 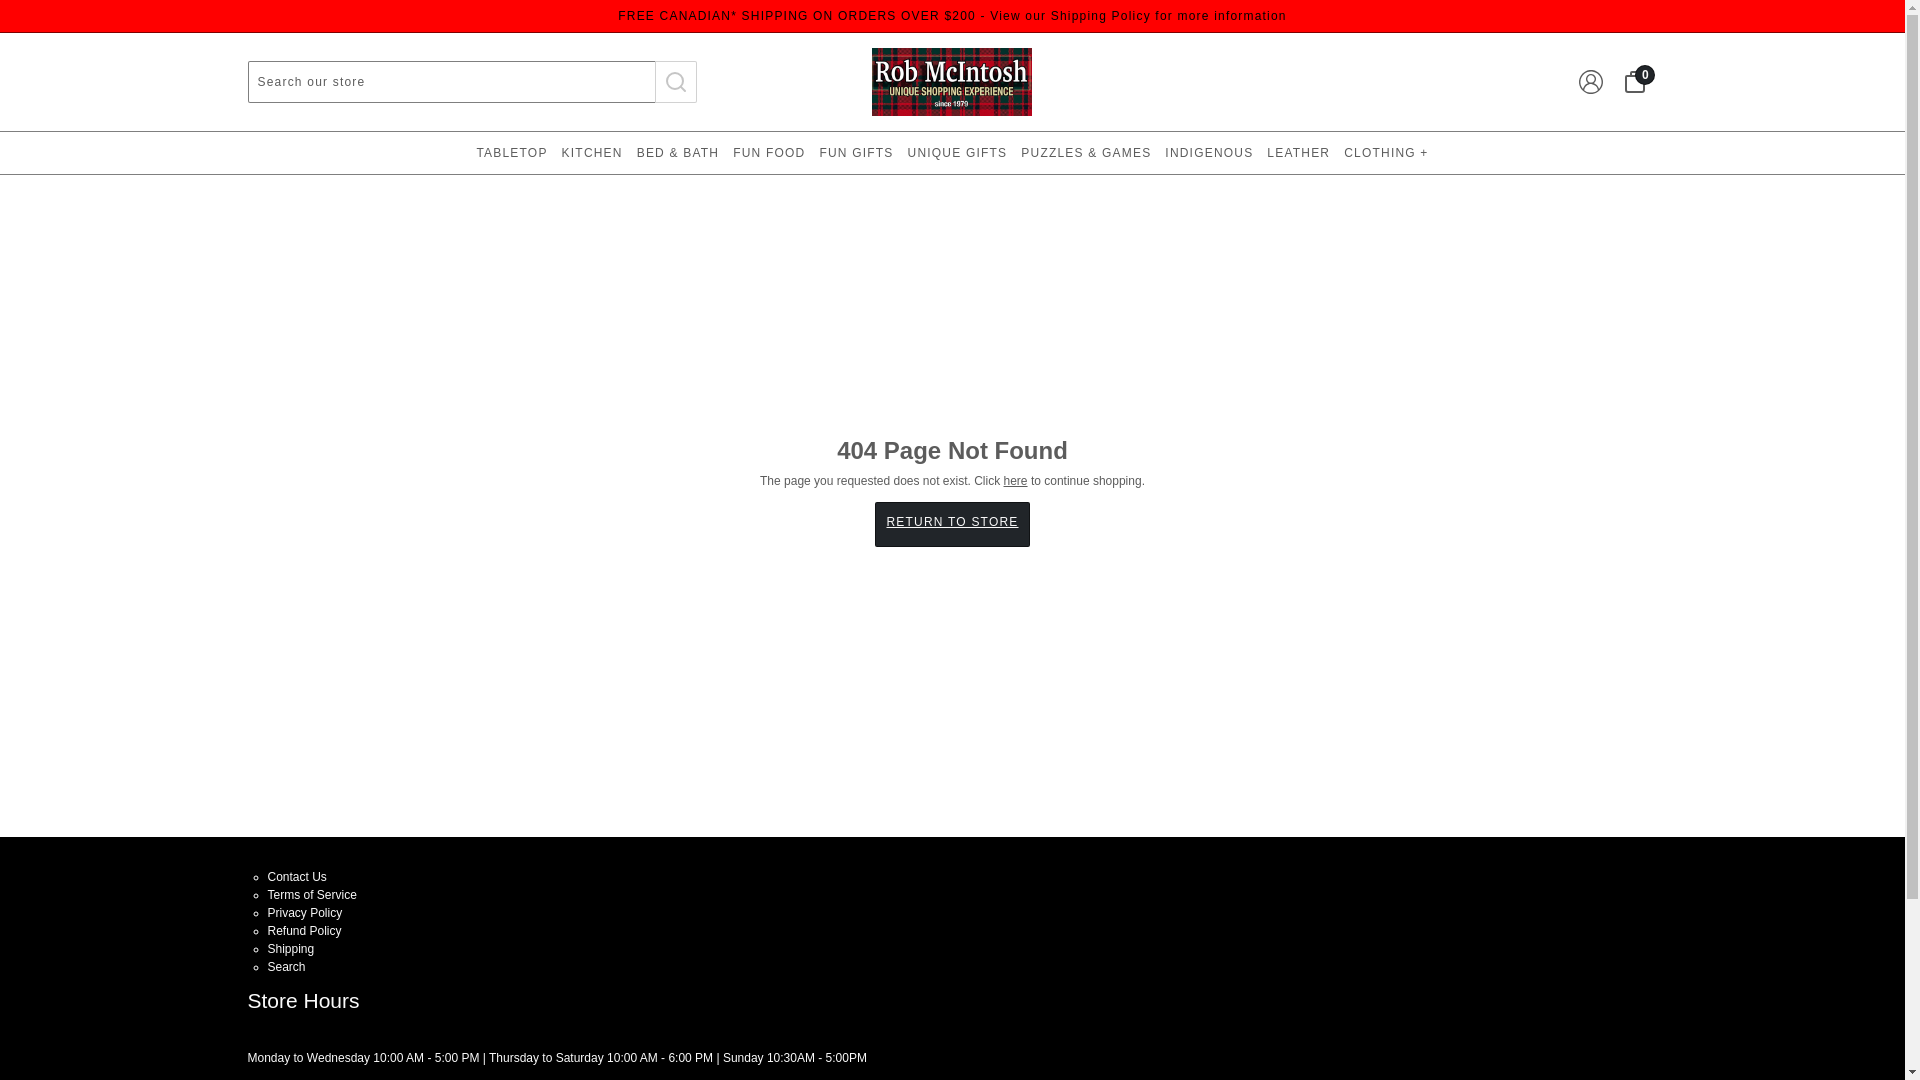 I want to click on Terms of Service, so click(x=312, y=894).